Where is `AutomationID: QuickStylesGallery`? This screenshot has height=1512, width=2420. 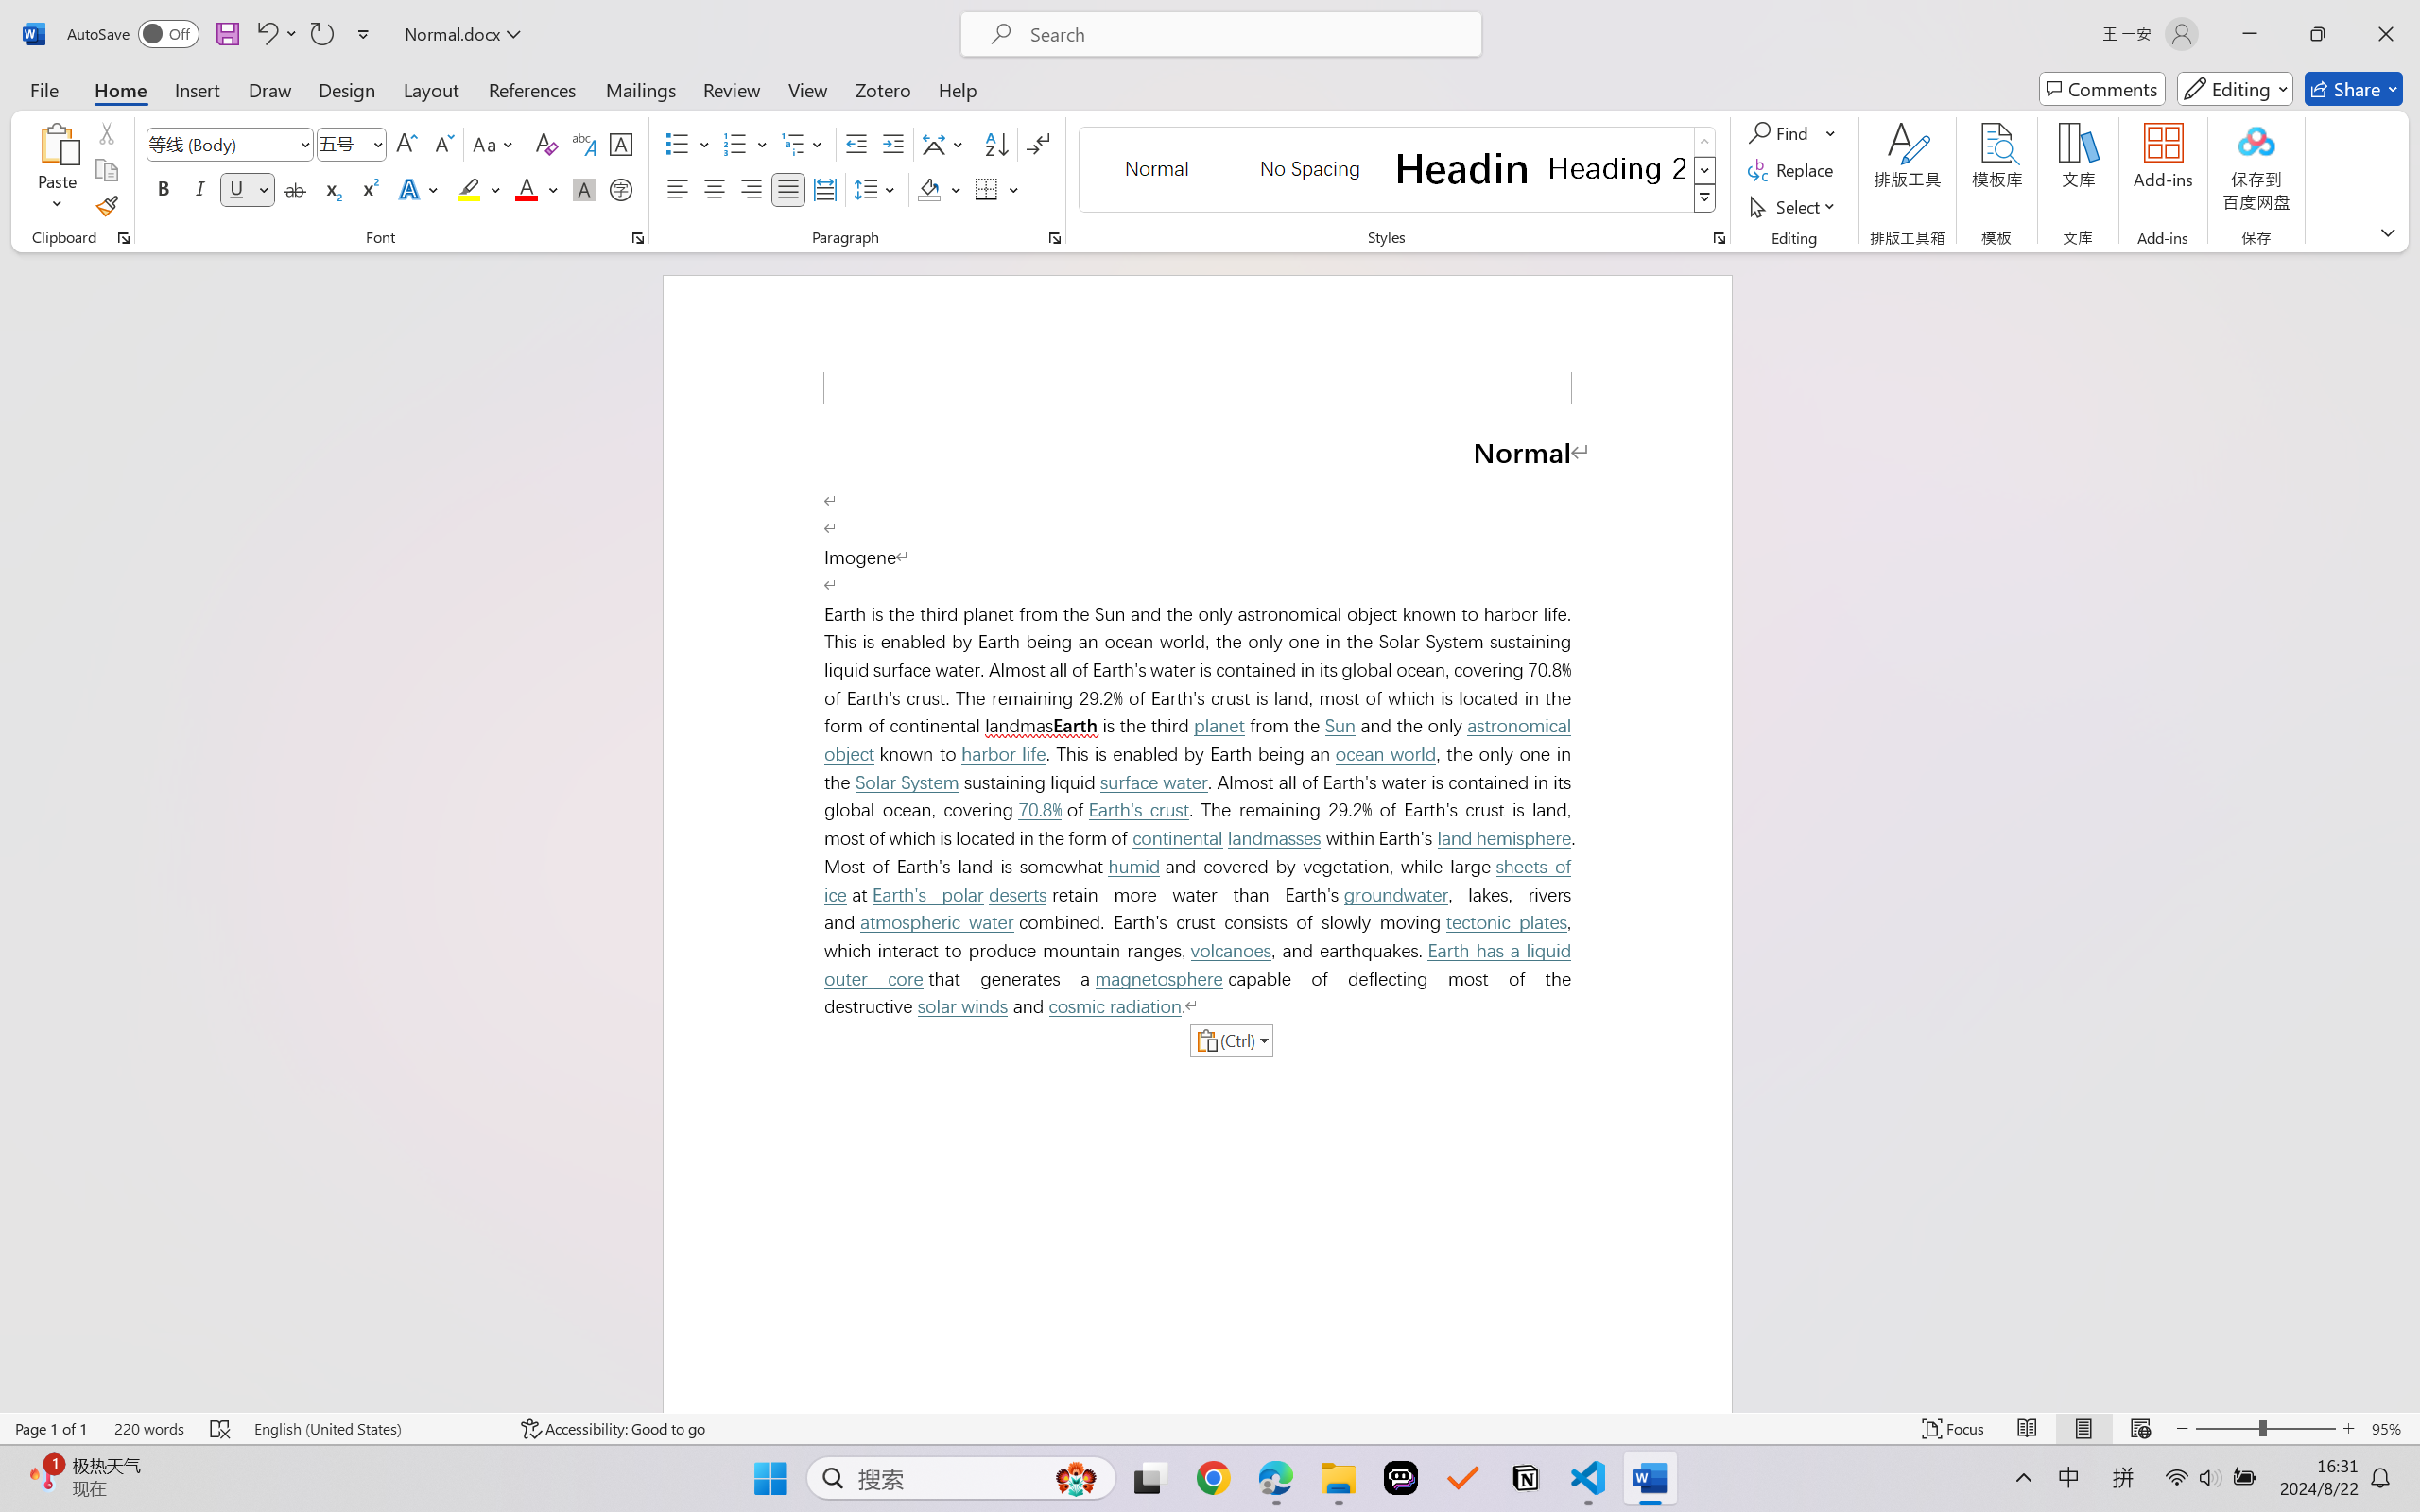
AutomationID: QuickStylesGallery is located at coordinates (1399, 170).